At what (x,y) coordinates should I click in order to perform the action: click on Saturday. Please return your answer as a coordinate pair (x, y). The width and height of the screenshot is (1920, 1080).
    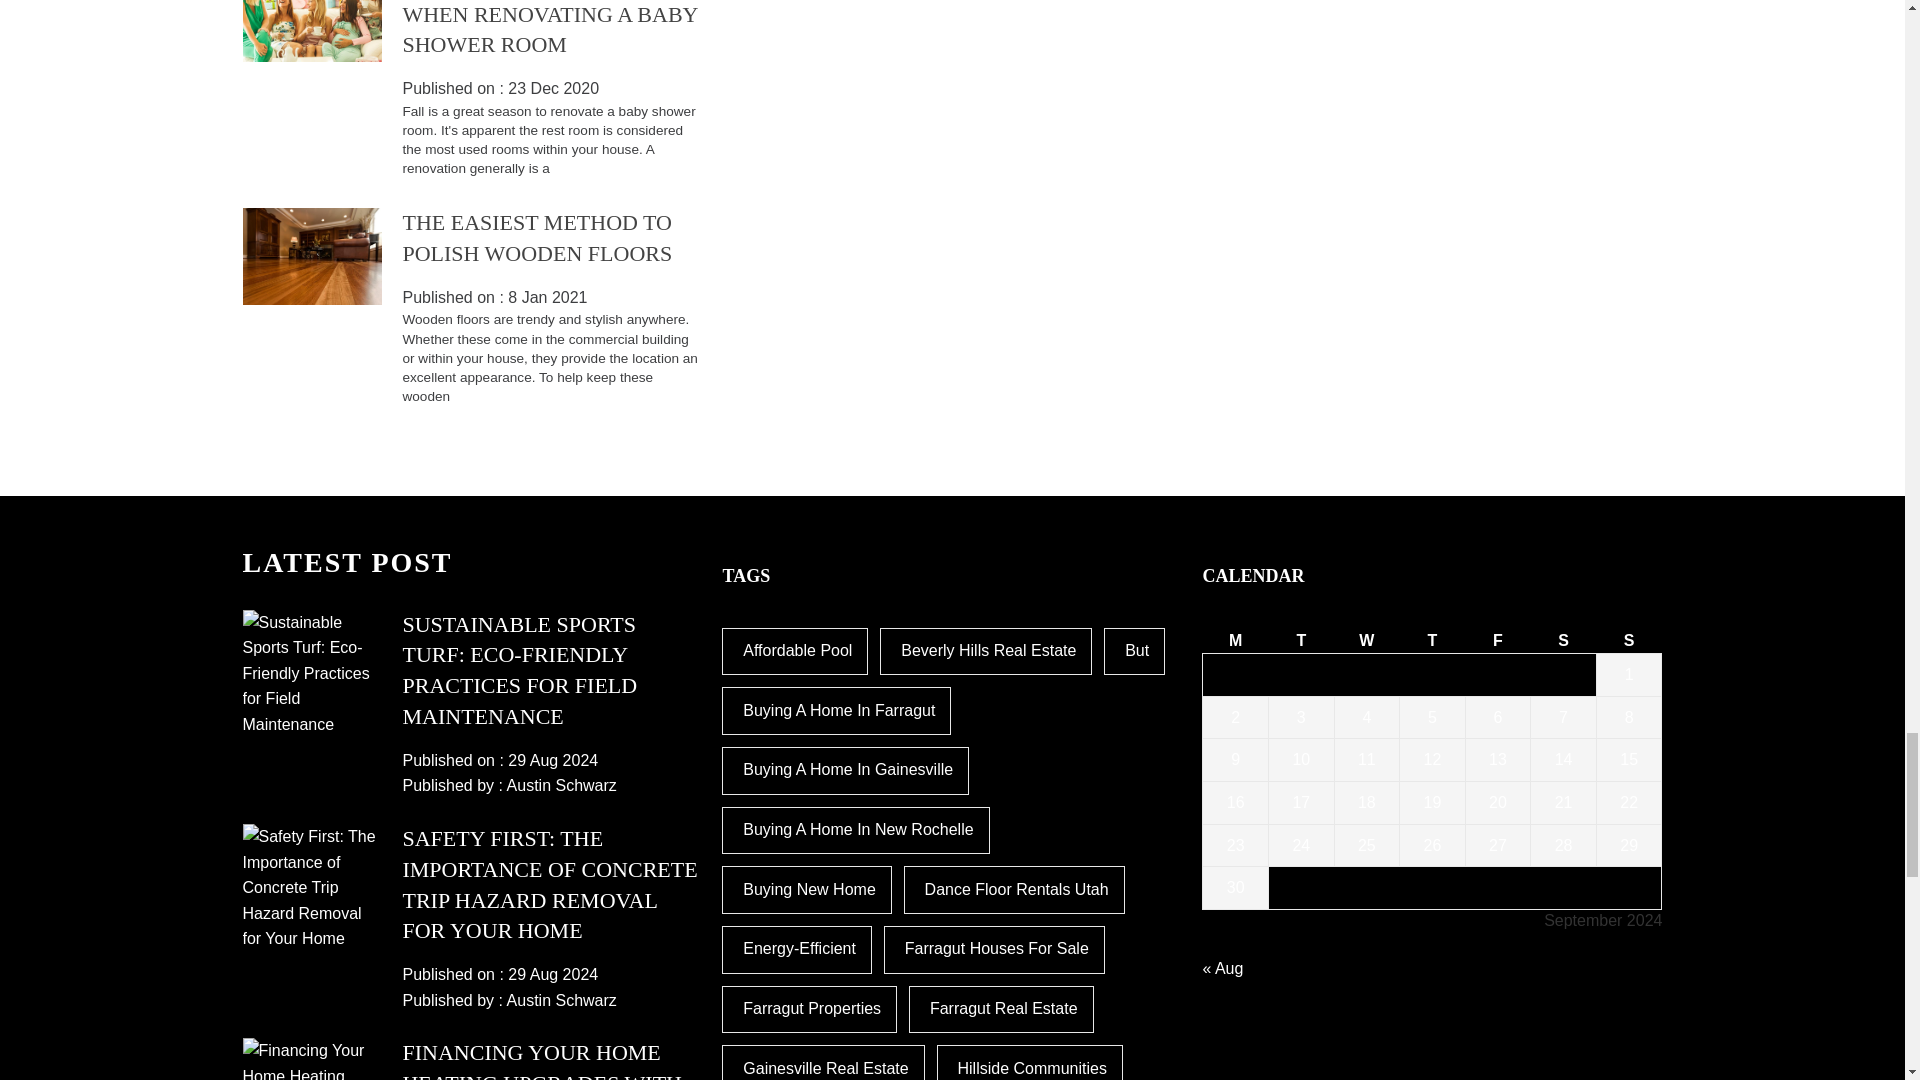
    Looking at the image, I should click on (1564, 640).